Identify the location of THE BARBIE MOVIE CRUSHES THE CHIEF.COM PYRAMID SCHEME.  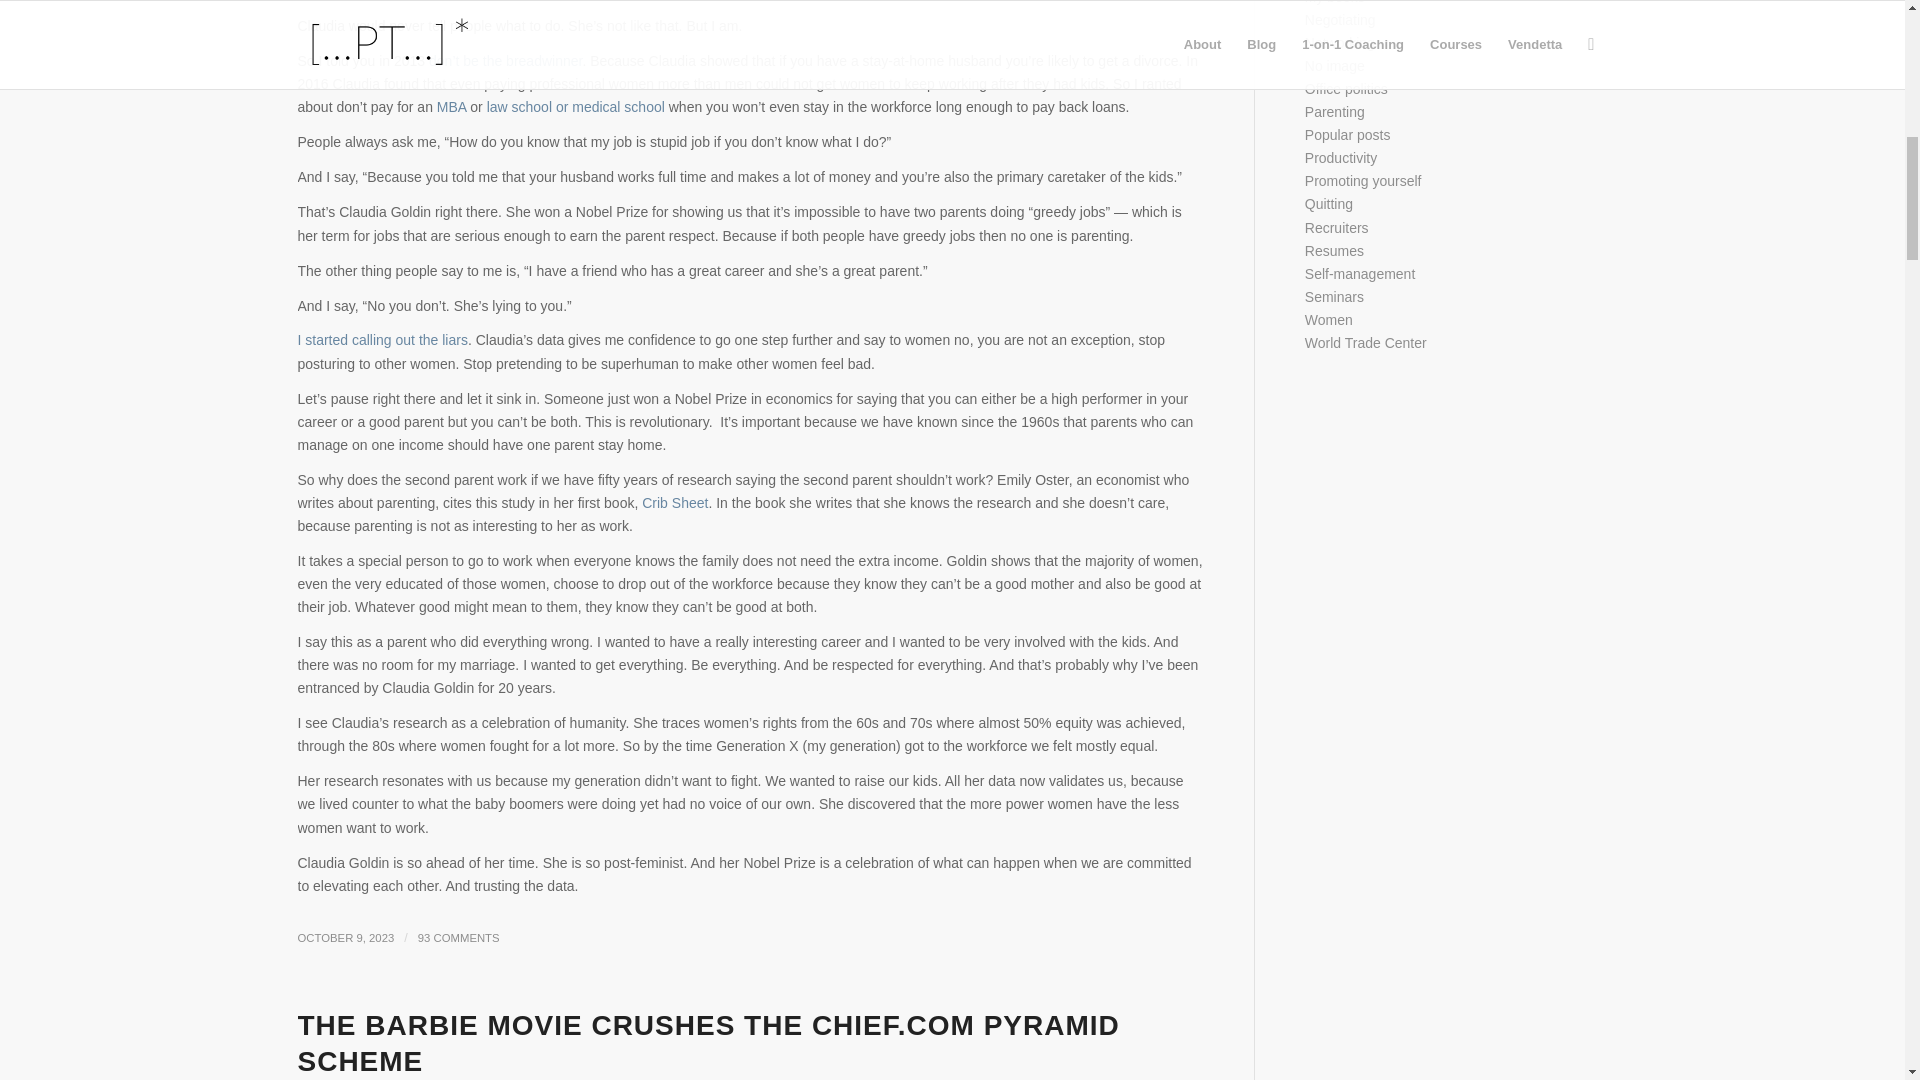
(708, 1042).